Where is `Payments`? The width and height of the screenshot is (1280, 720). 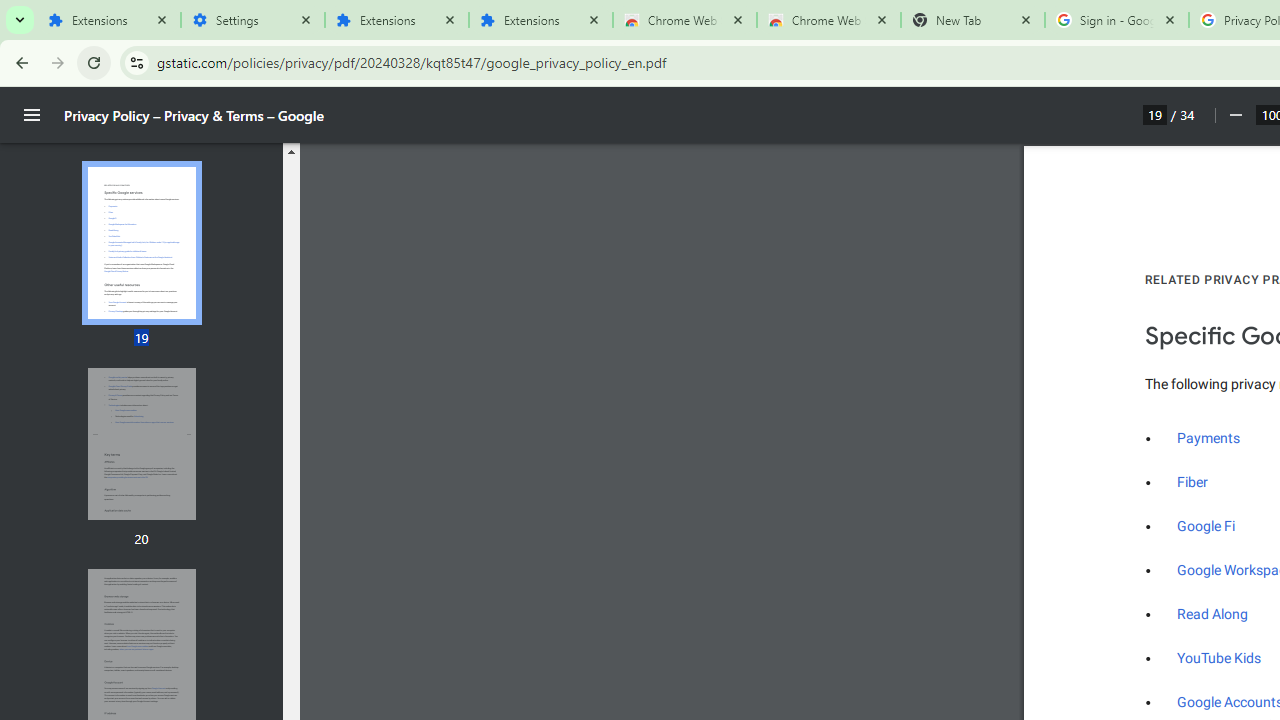
Payments is located at coordinates (252, 20).